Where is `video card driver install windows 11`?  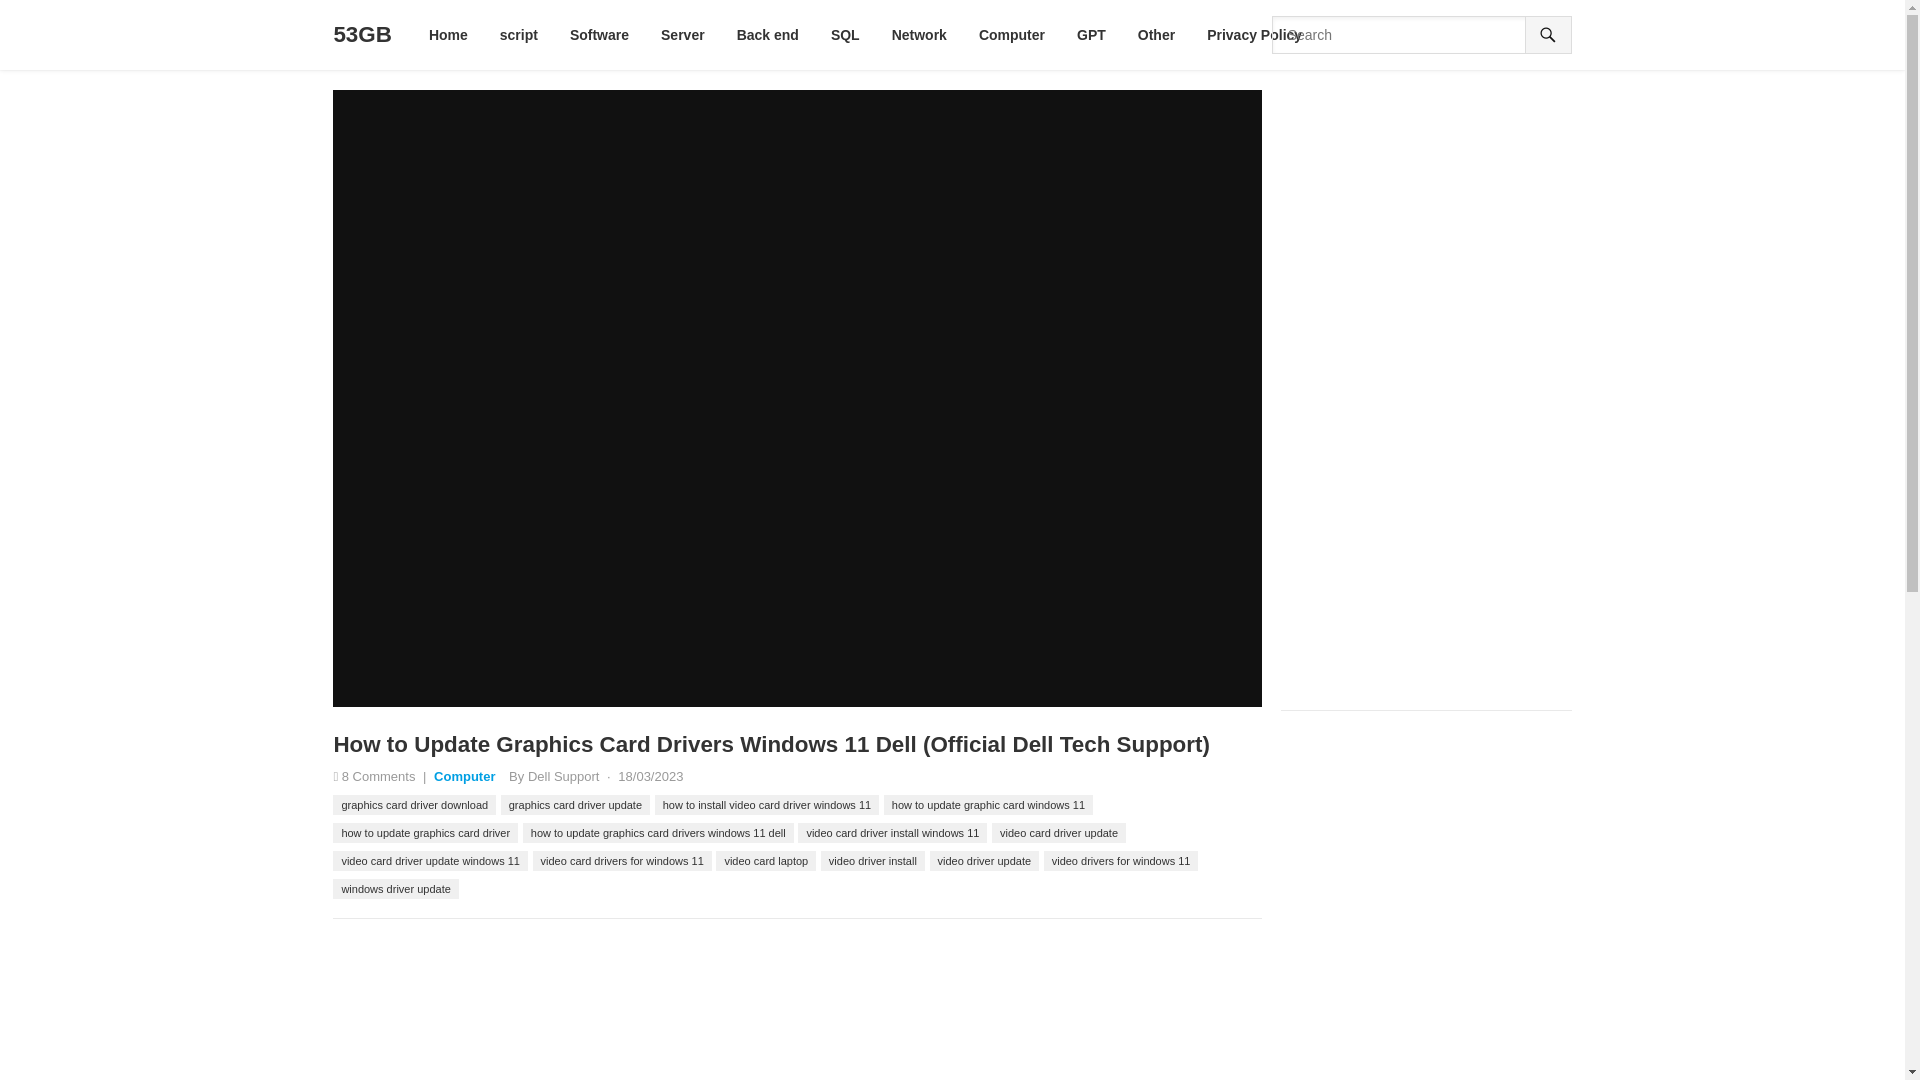 video card driver install windows 11 is located at coordinates (892, 832).